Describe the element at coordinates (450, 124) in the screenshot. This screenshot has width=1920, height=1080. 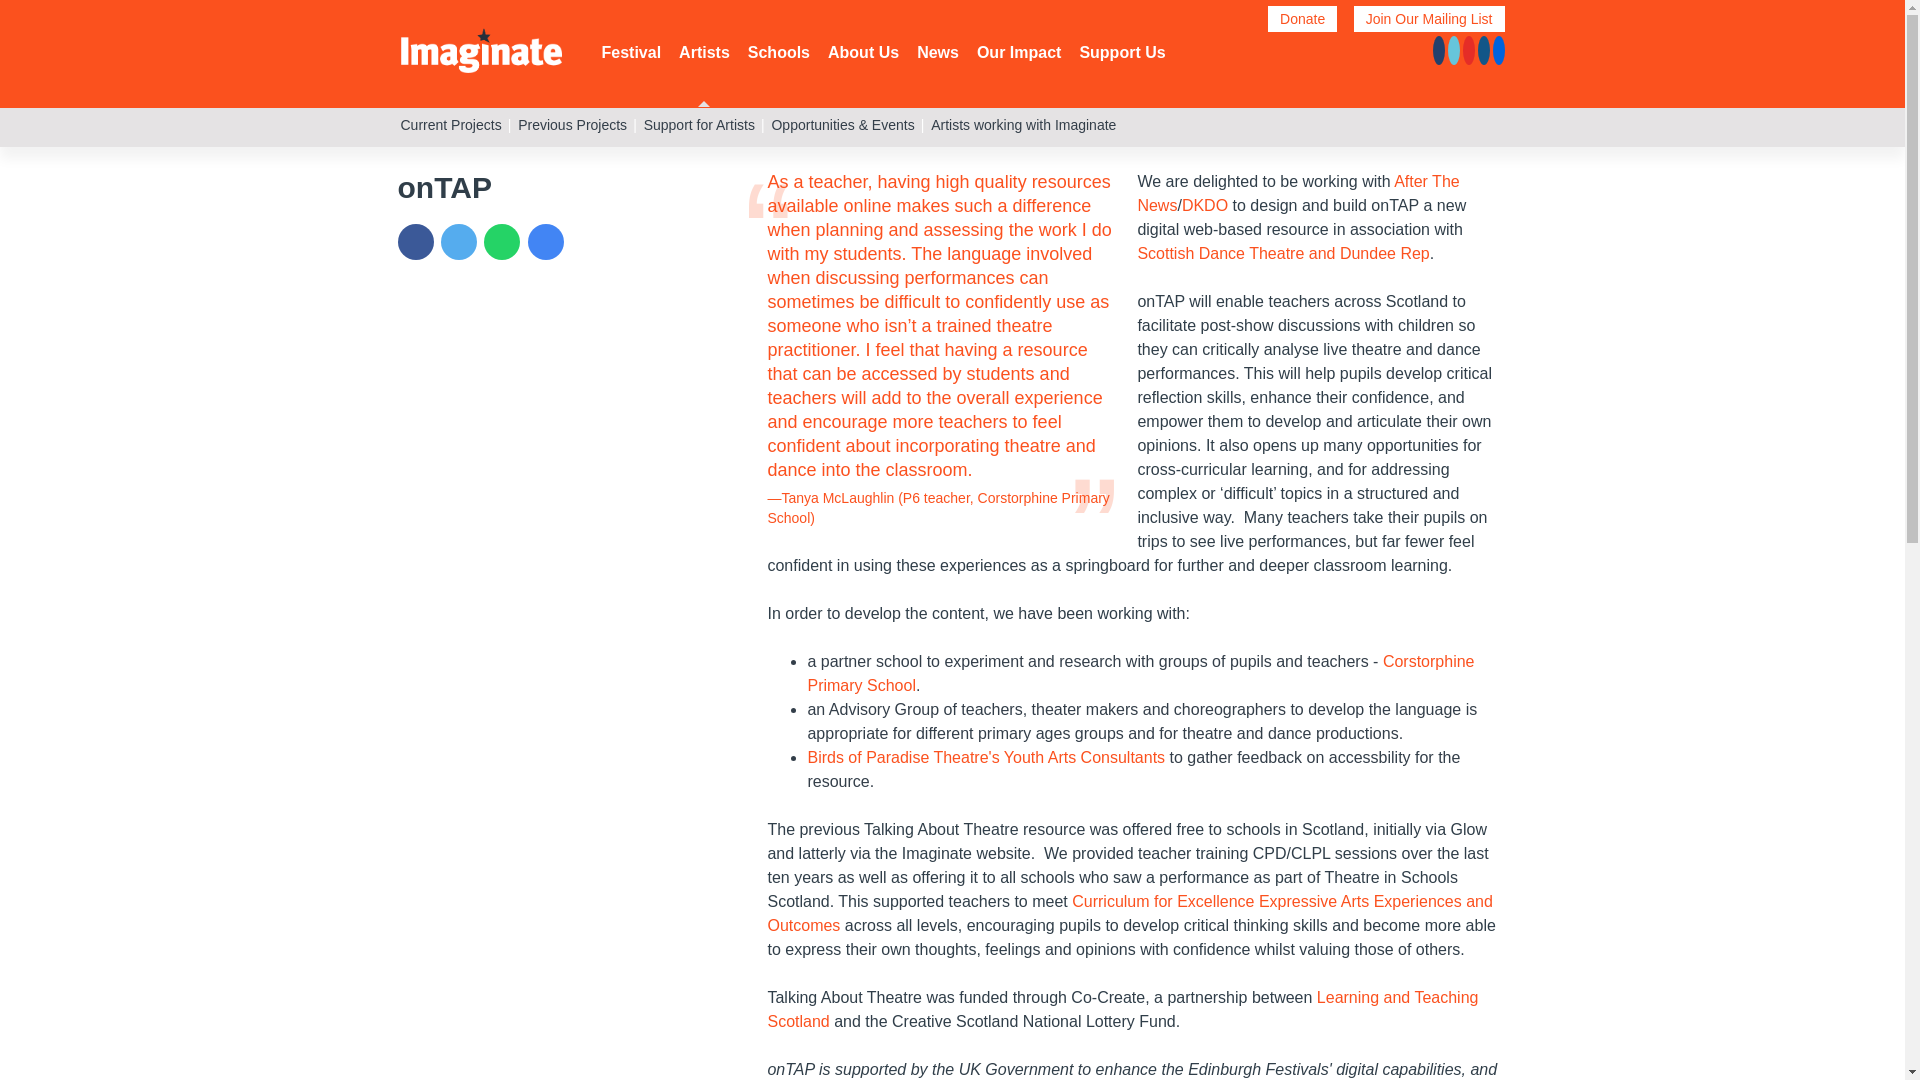
I see `Current Projects` at that location.